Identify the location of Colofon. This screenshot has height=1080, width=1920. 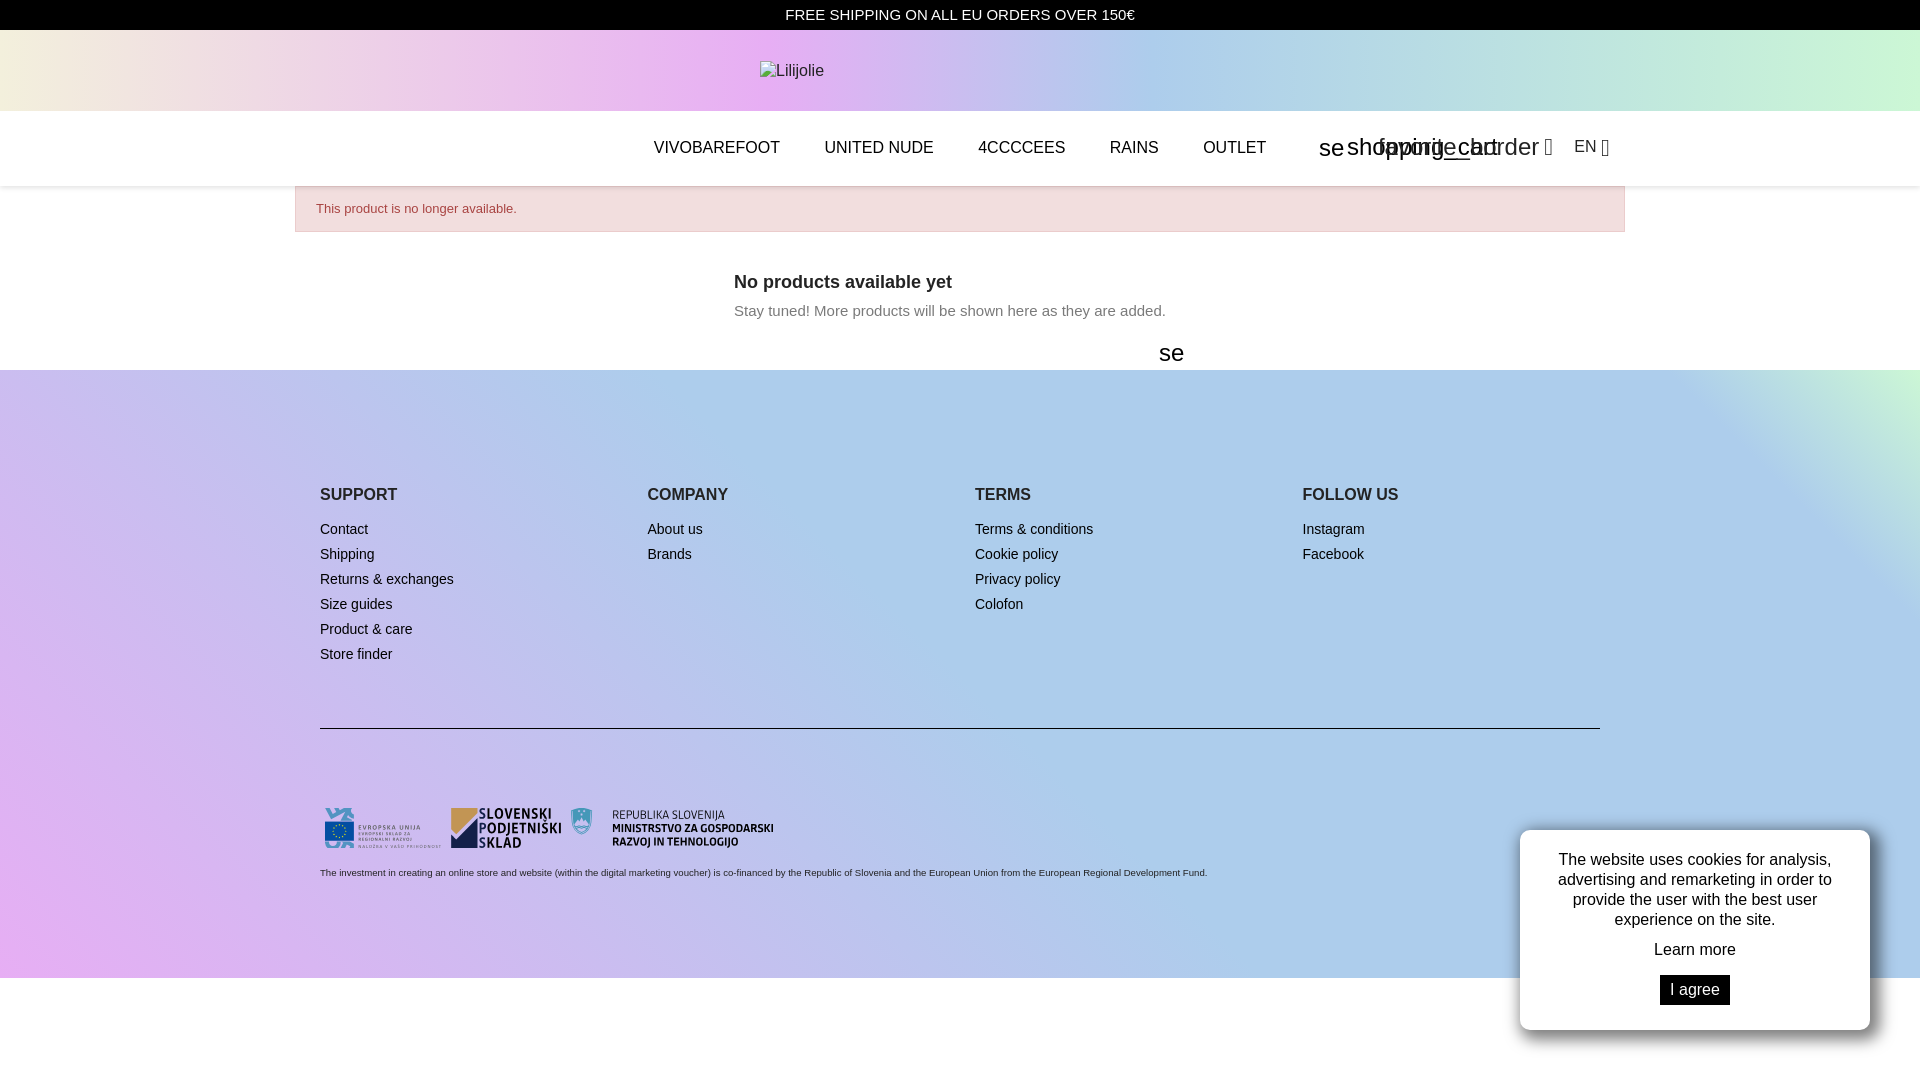
(999, 604).